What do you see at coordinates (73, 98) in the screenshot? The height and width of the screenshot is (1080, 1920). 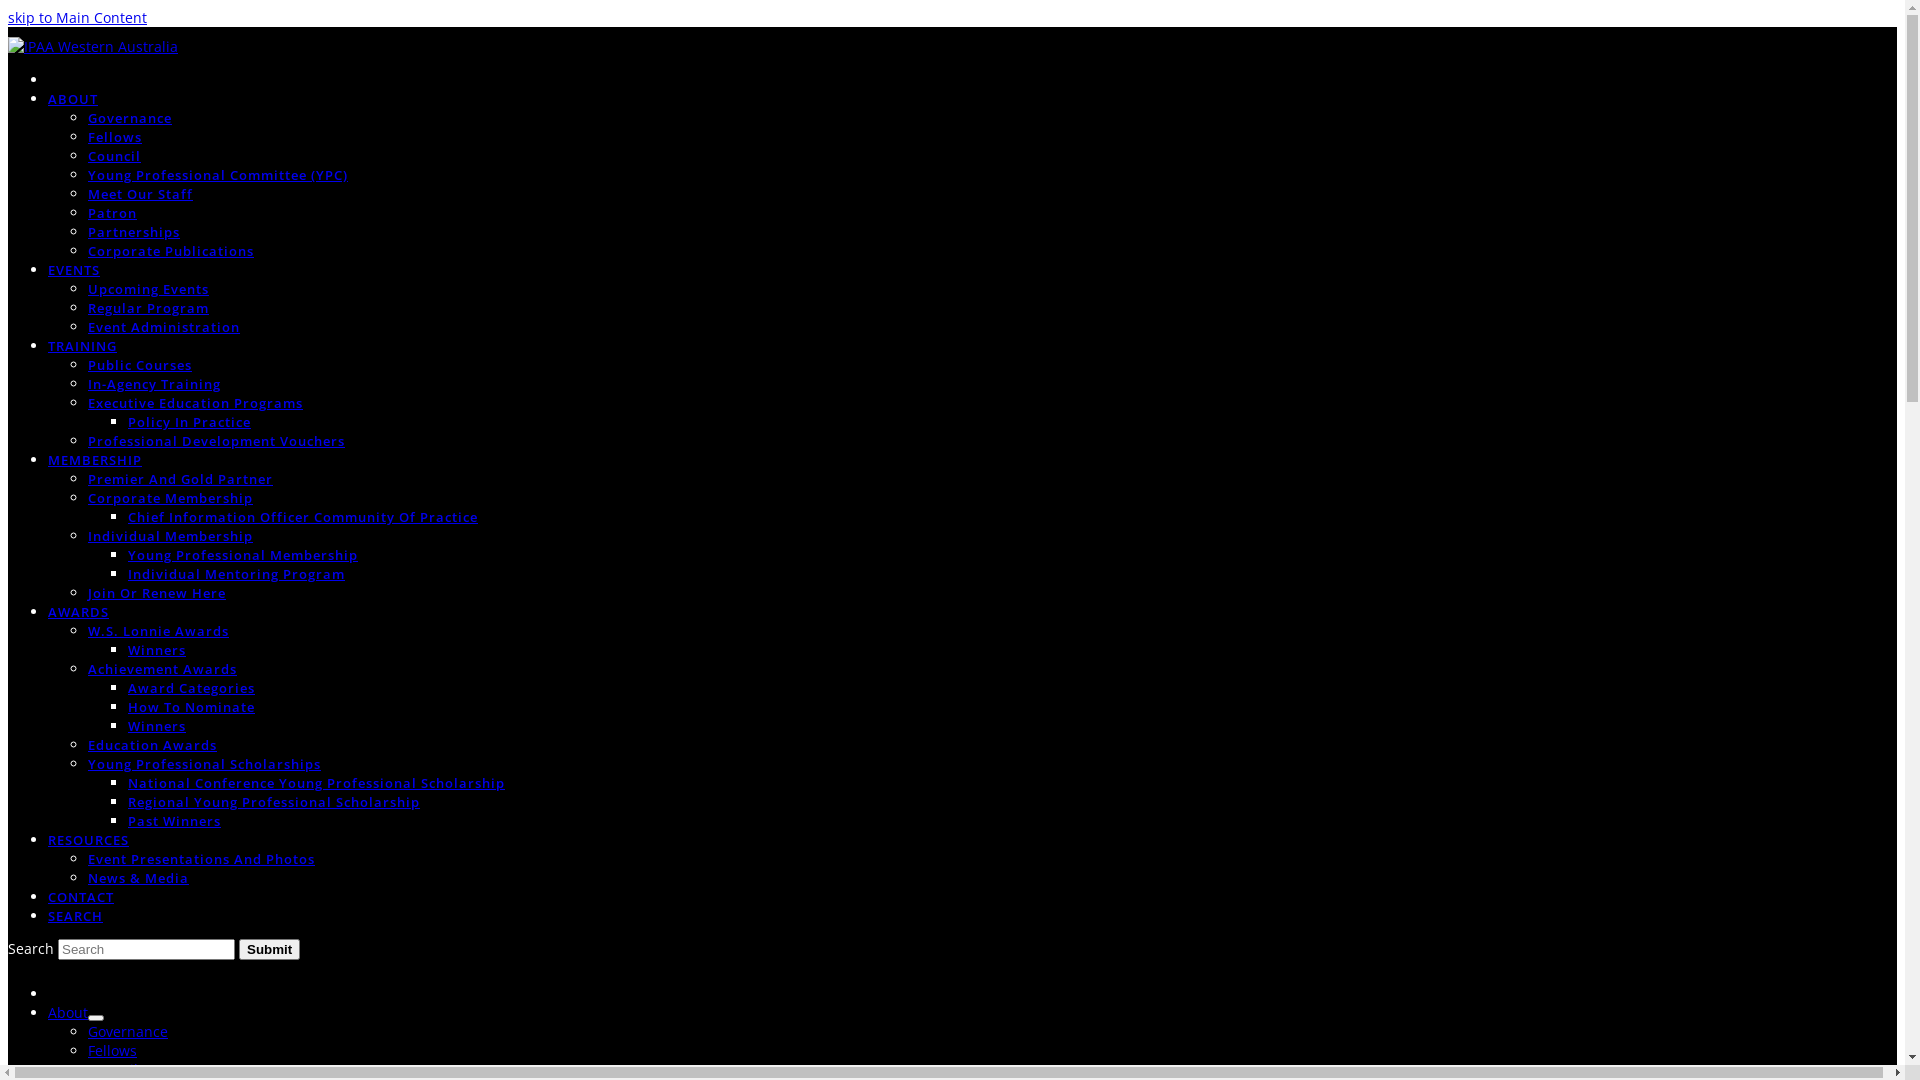 I see `ABOUT` at bounding box center [73, 98].